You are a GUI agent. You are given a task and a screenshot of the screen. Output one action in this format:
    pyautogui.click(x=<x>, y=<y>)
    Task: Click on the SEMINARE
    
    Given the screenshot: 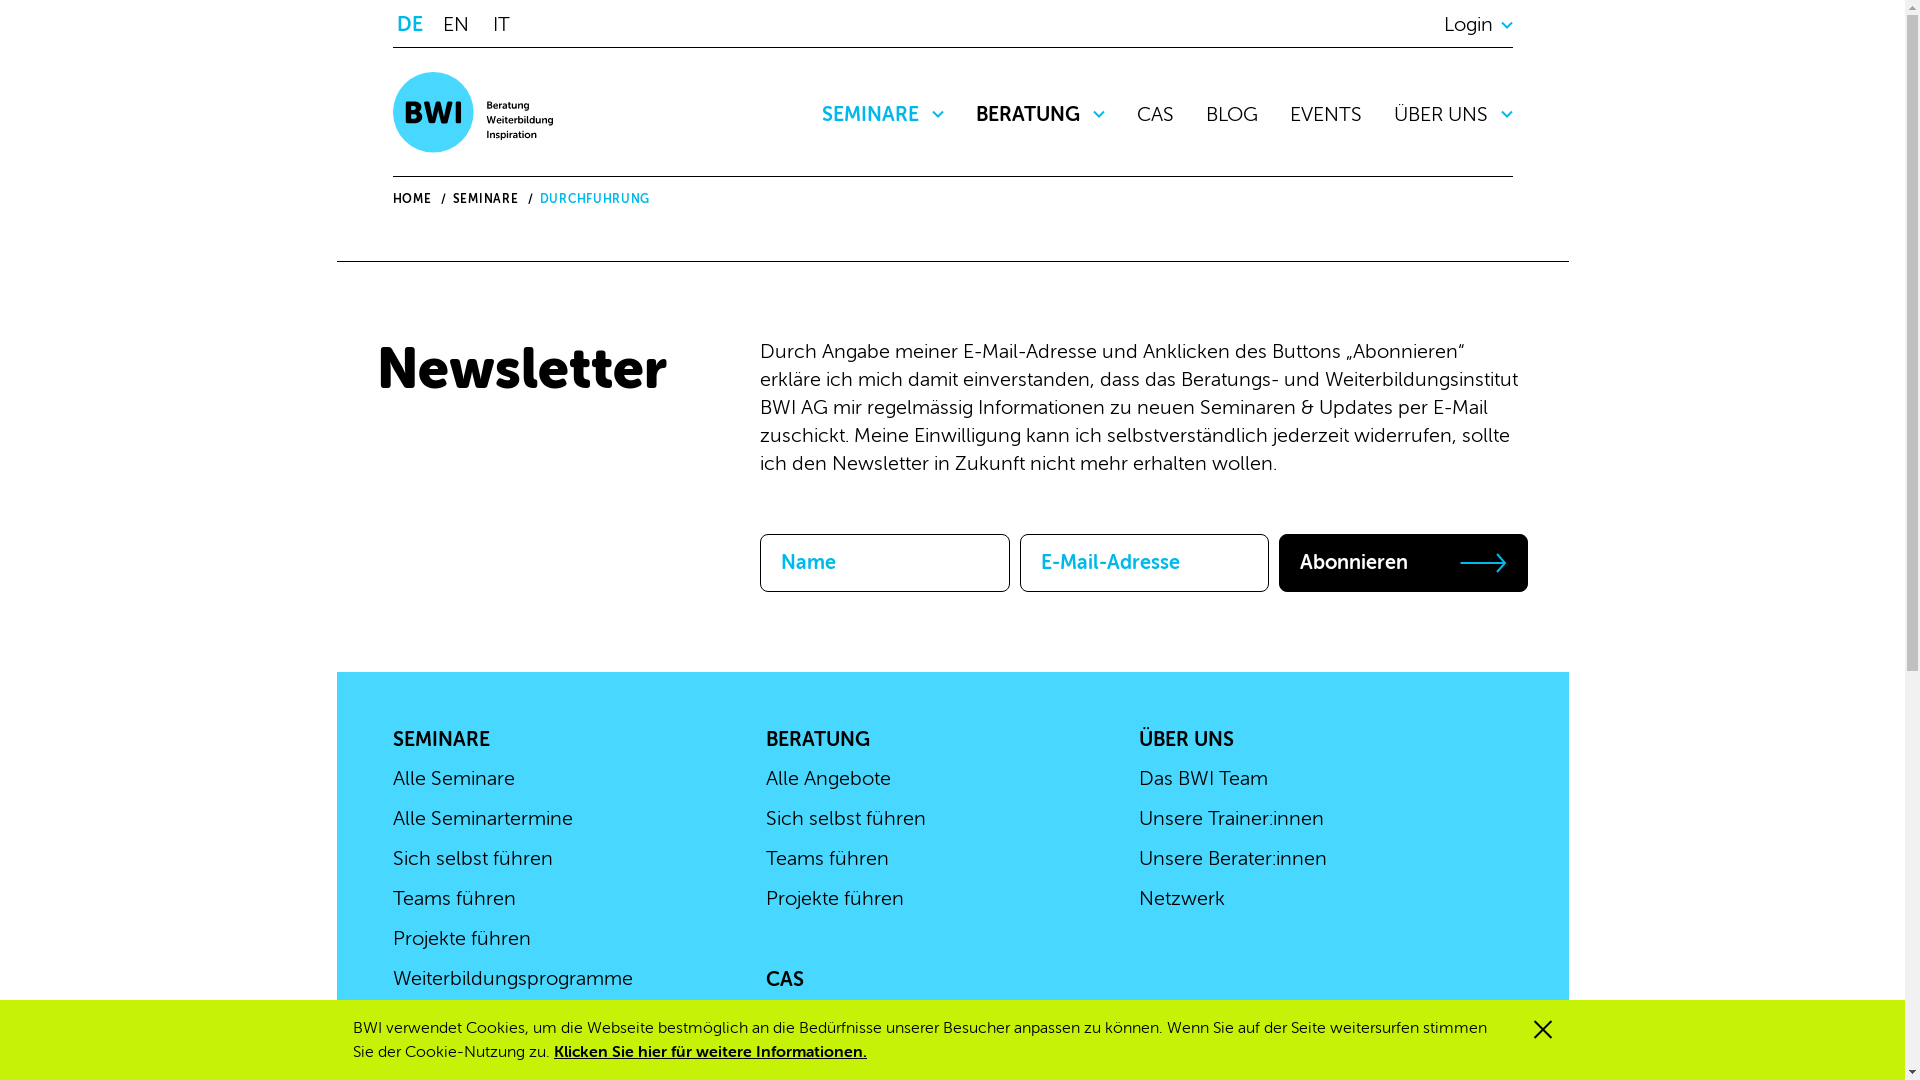 What is the action you would take?
    pyautogui.click(x=440, y=740)
    